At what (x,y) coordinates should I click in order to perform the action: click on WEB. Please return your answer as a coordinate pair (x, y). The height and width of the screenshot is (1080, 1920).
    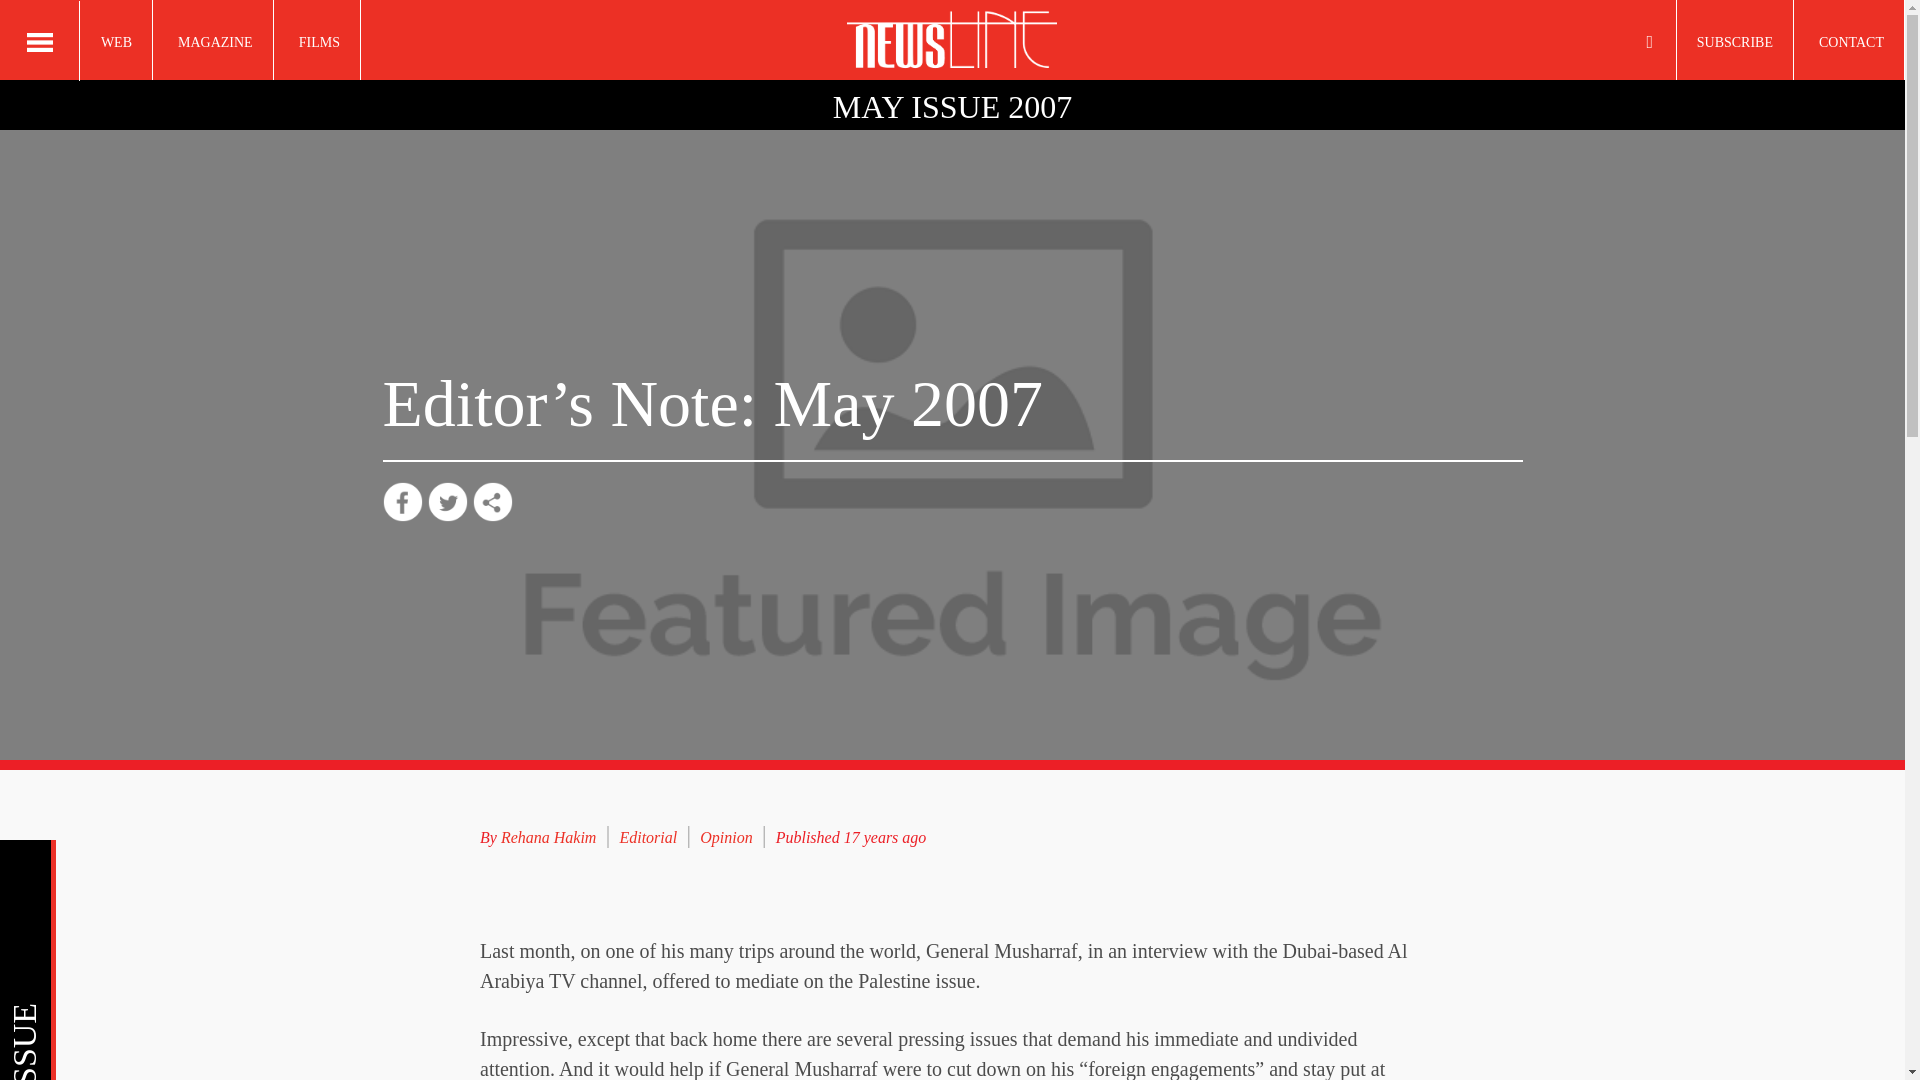
    Looking at the image, I should click on (116, 40).